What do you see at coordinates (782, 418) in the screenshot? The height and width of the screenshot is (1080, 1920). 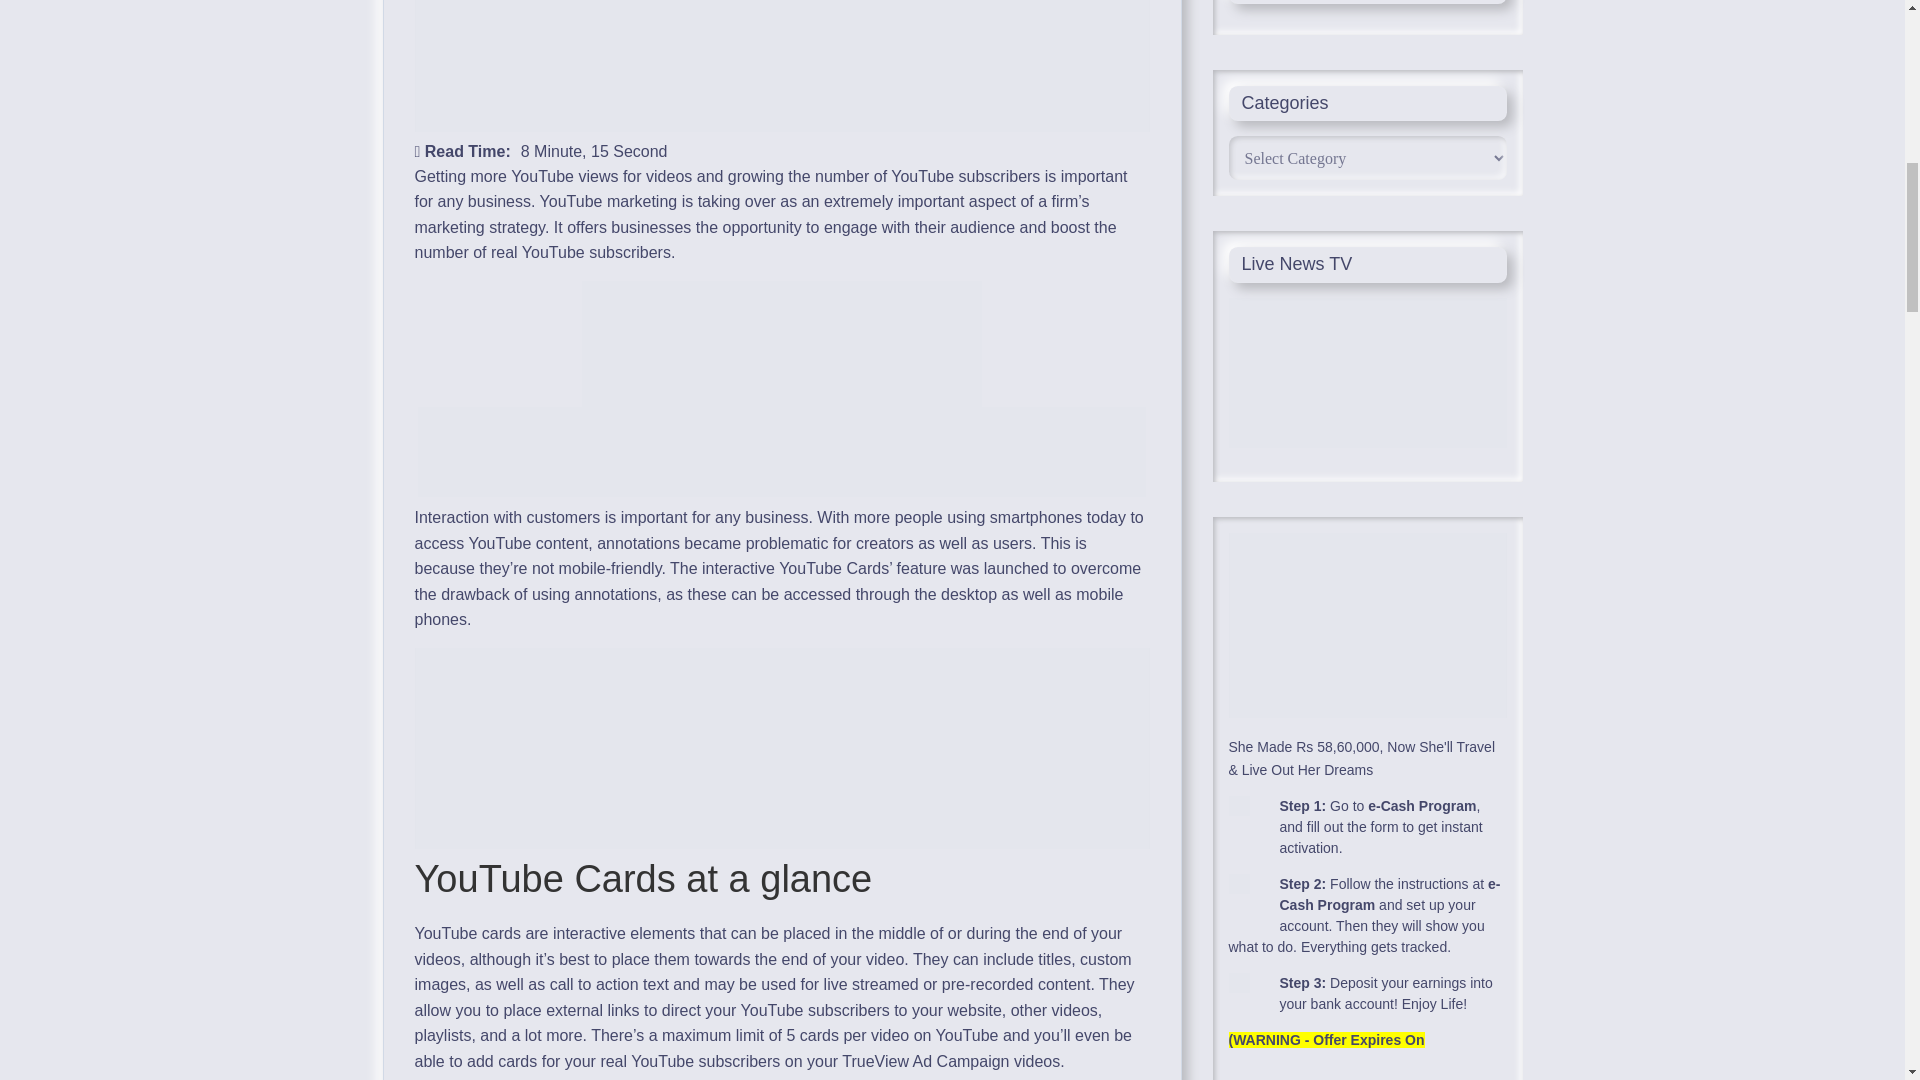 I see `Everve - Social Media Exchange on steroids by Everve` at bounding box center [782, 418].